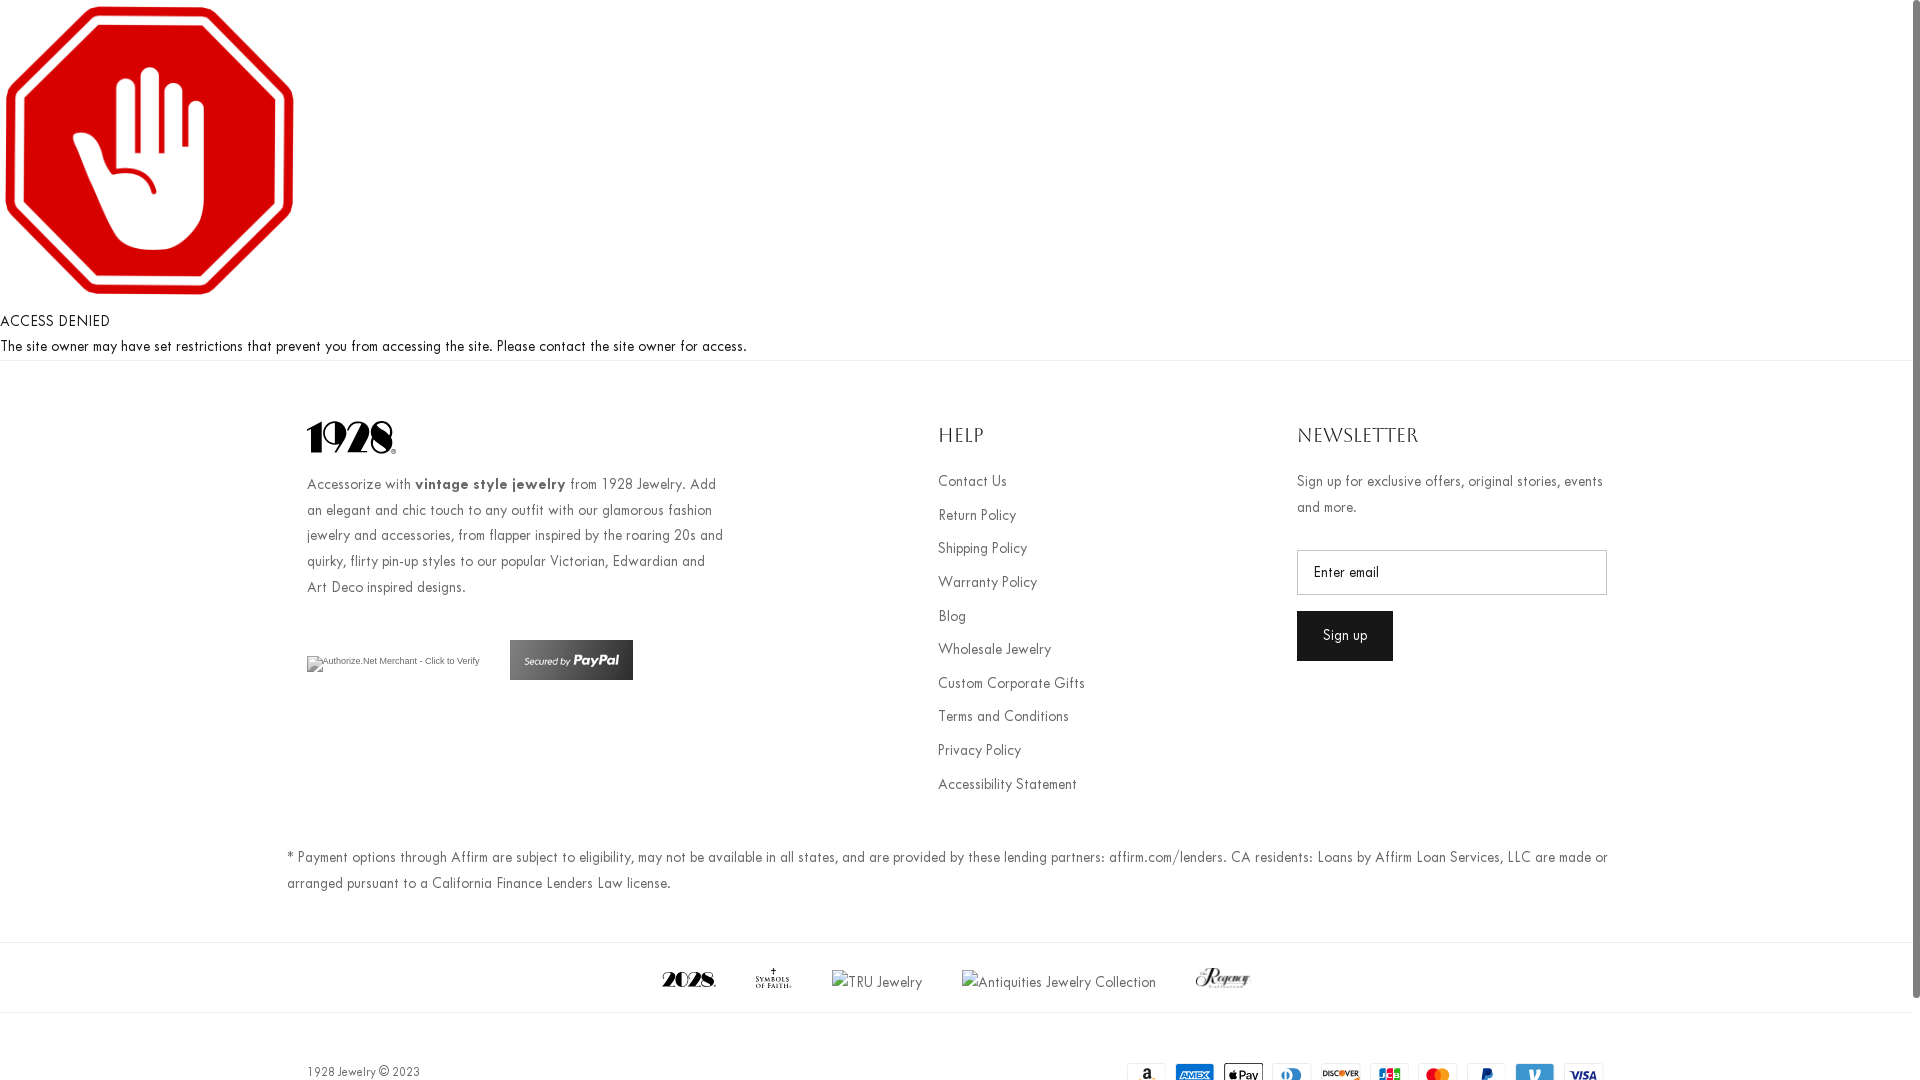  I want to click on Sign up, so click(1344, 636).